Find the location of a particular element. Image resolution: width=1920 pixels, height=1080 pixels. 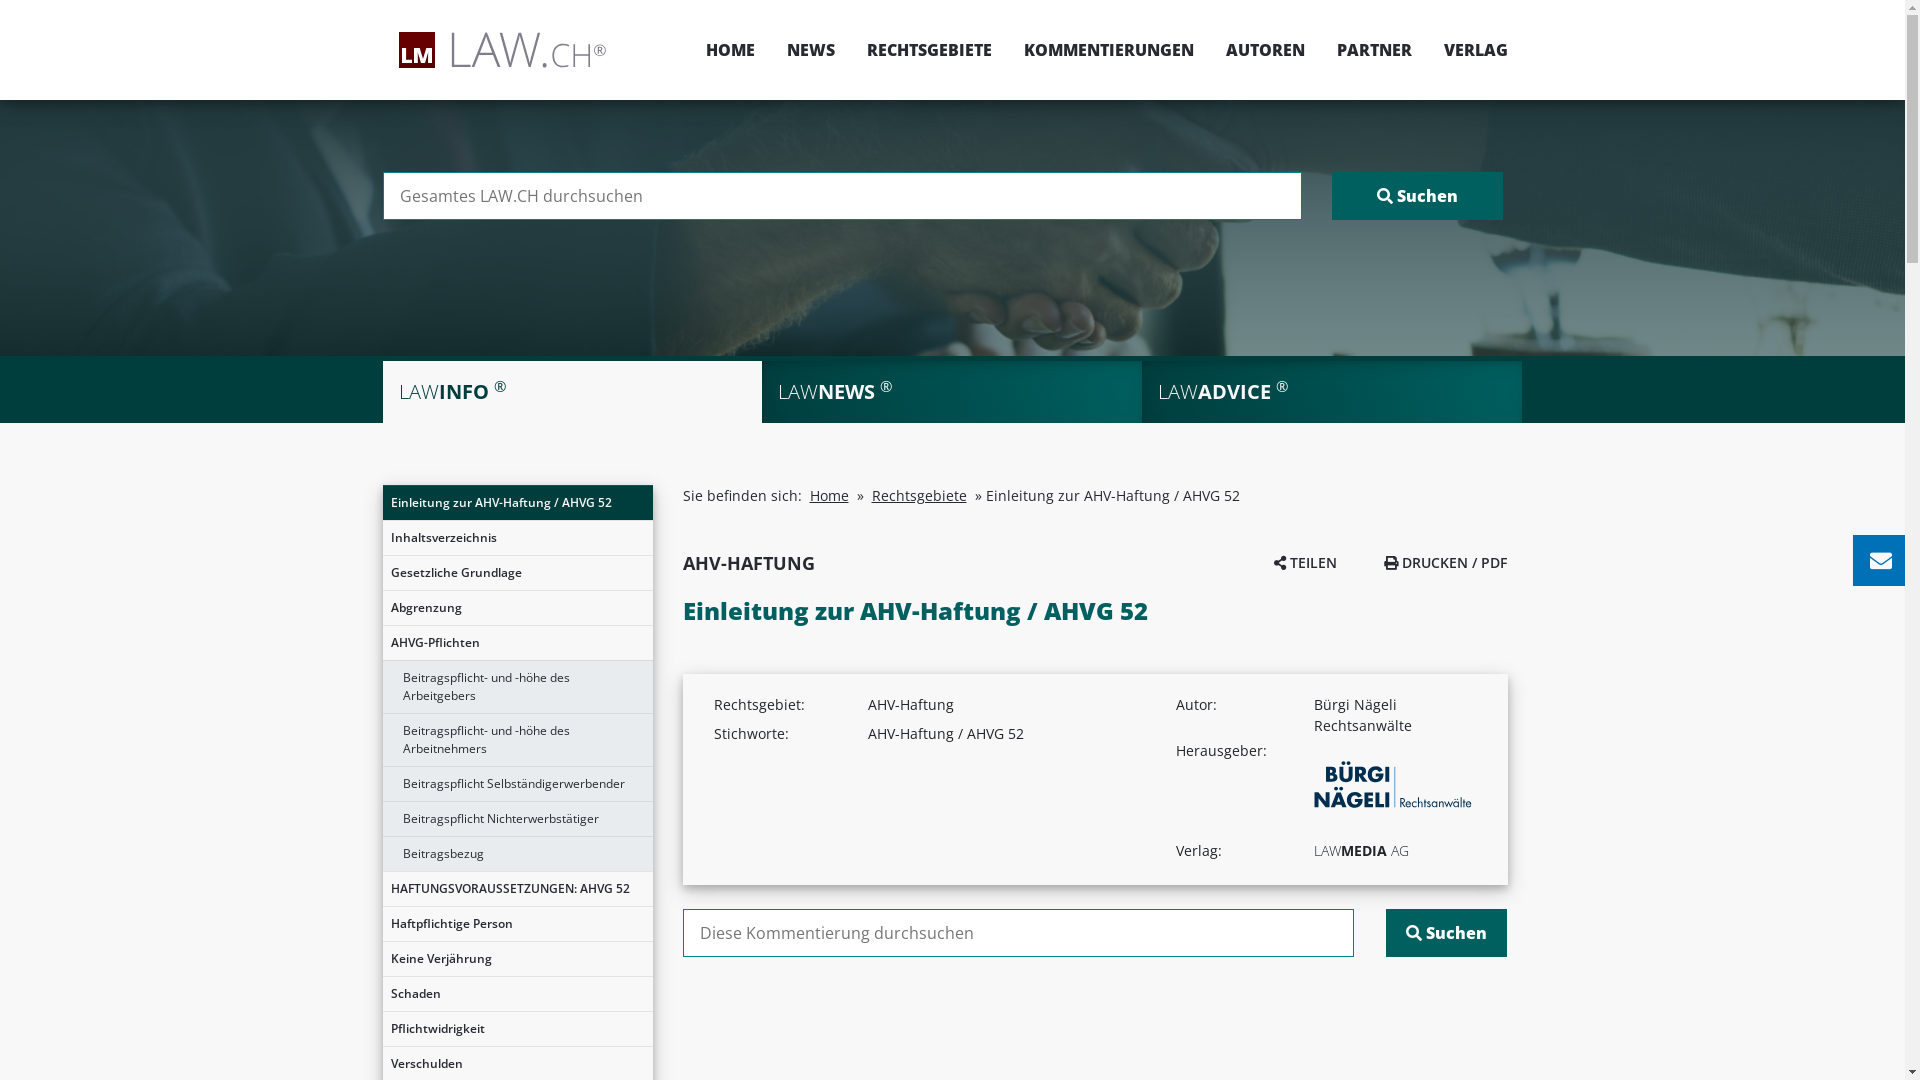

Schaden is located at coordinates (517, 994).